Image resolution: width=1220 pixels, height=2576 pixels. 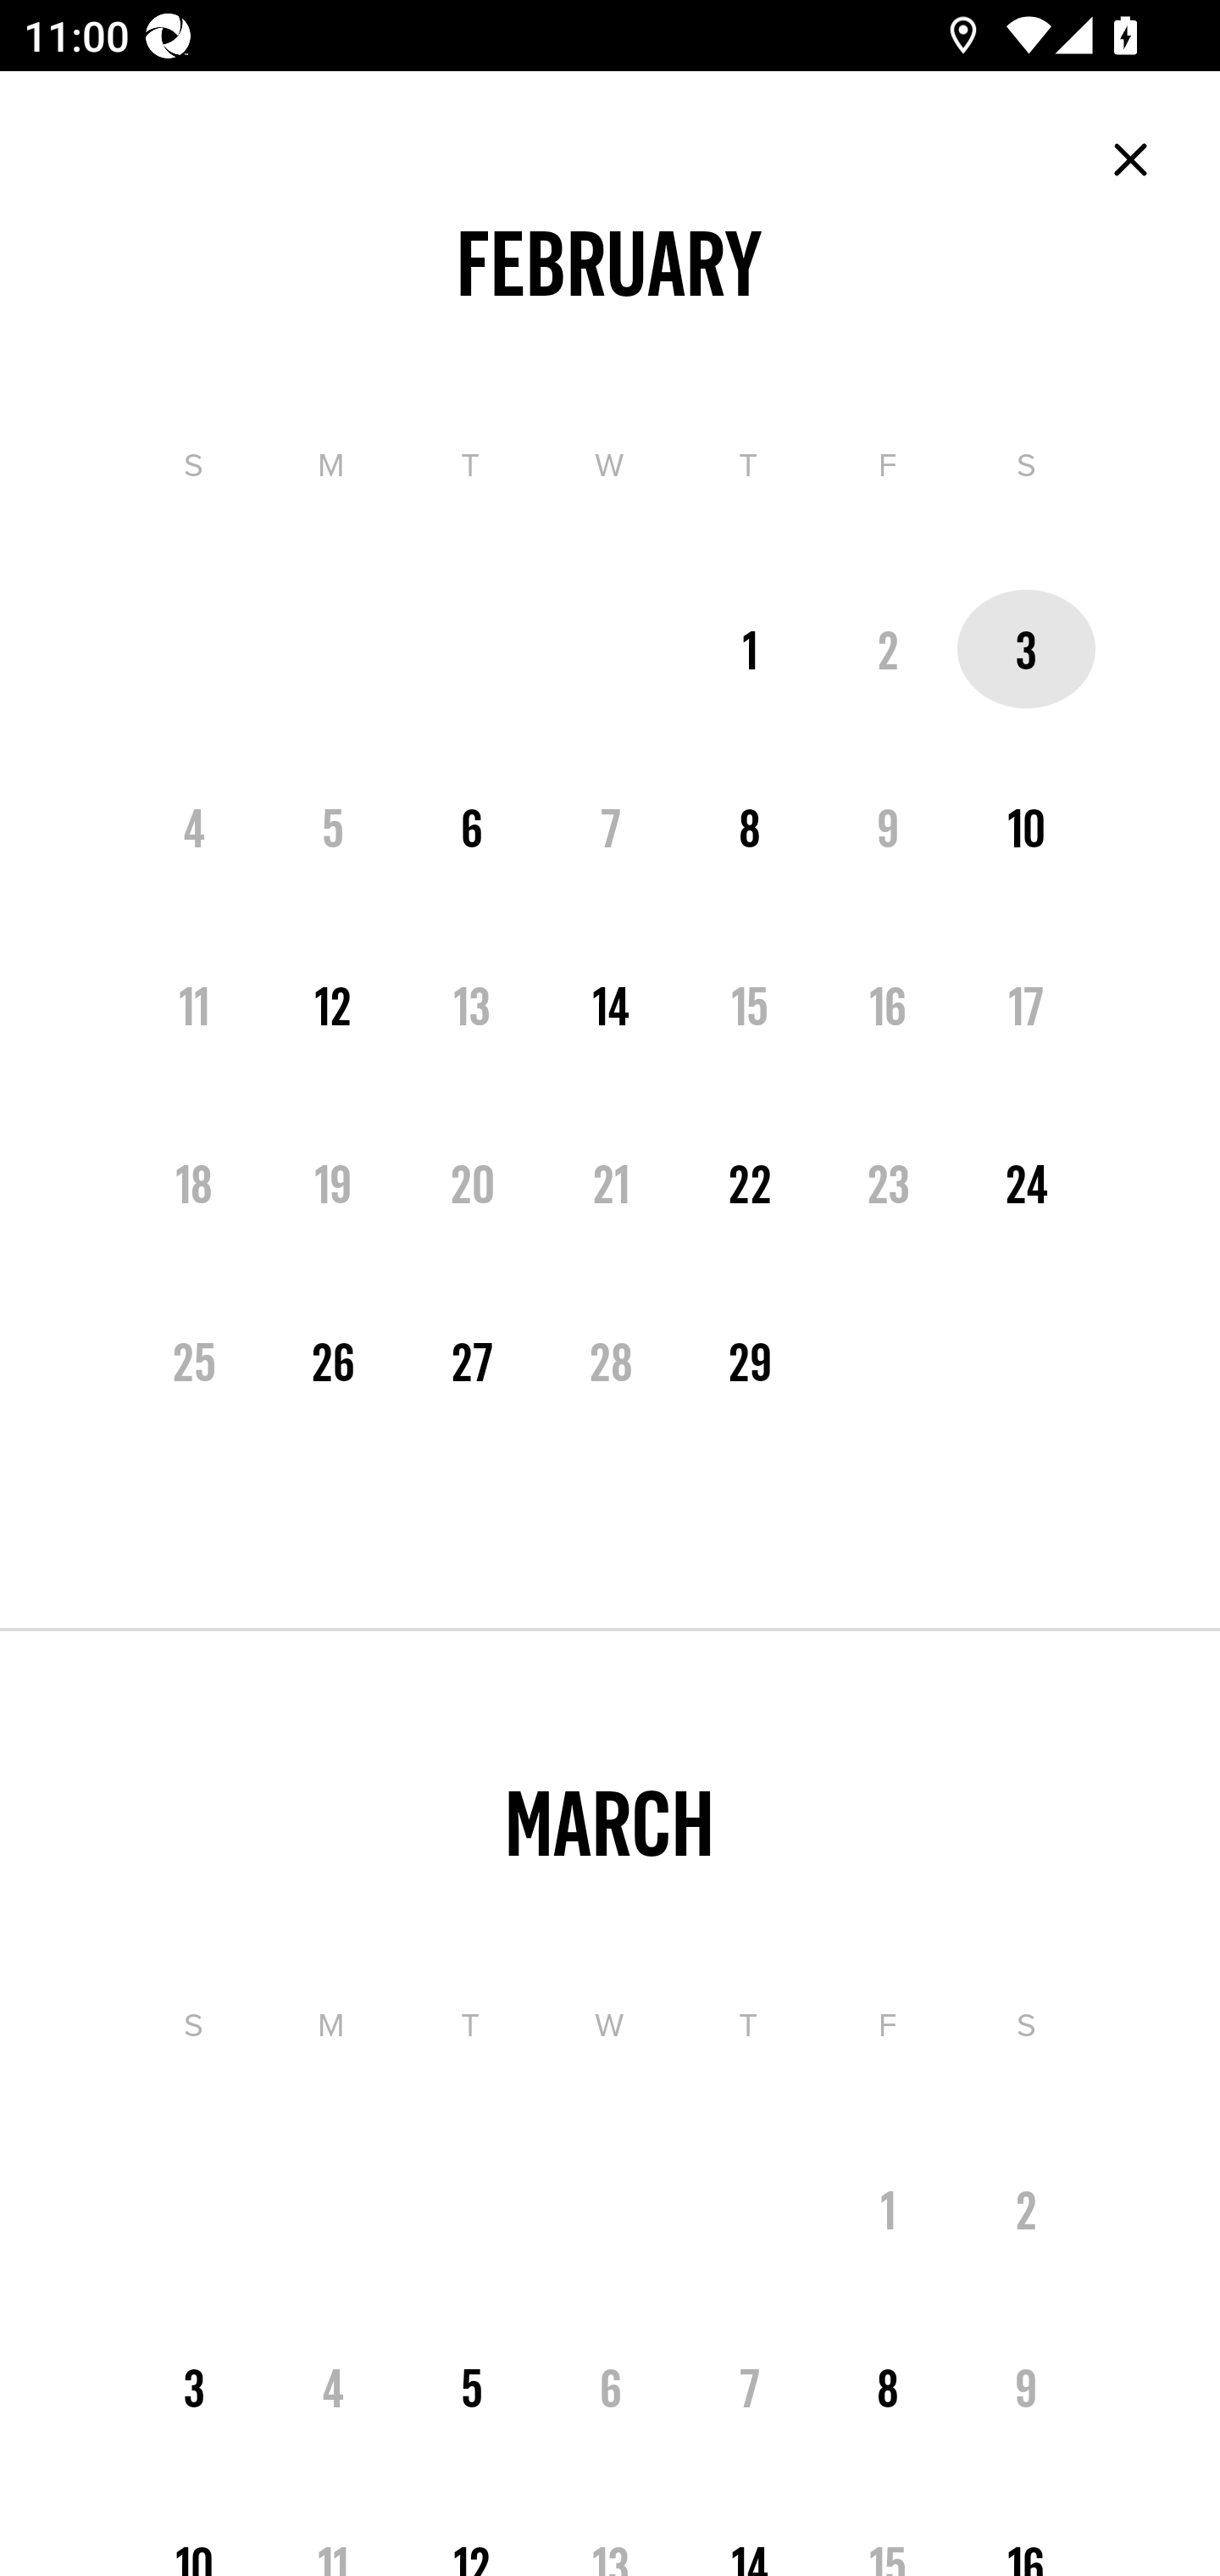 What do you see at coordinates (472, 1004) in the screenshot?
I see `13` at bounding box center [472, 1004].